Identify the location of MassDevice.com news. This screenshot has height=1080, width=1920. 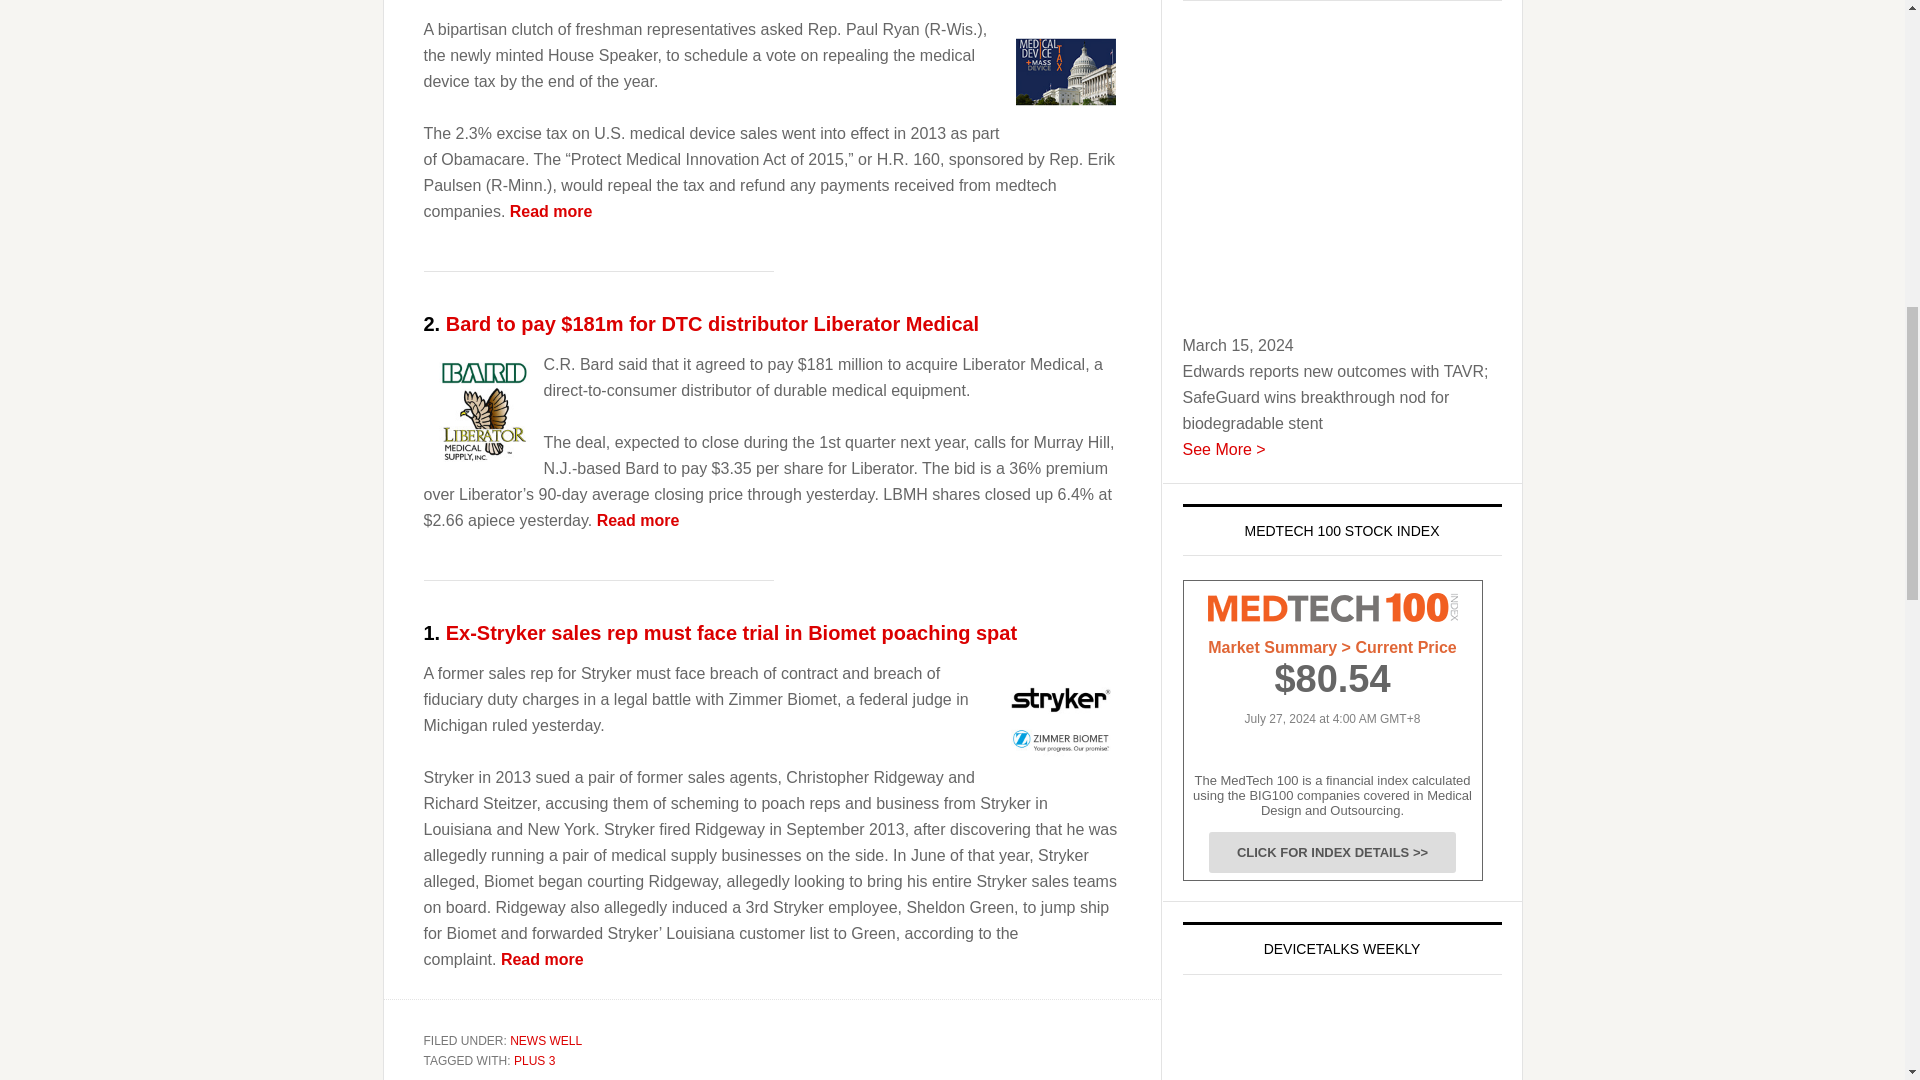
(638, 520).